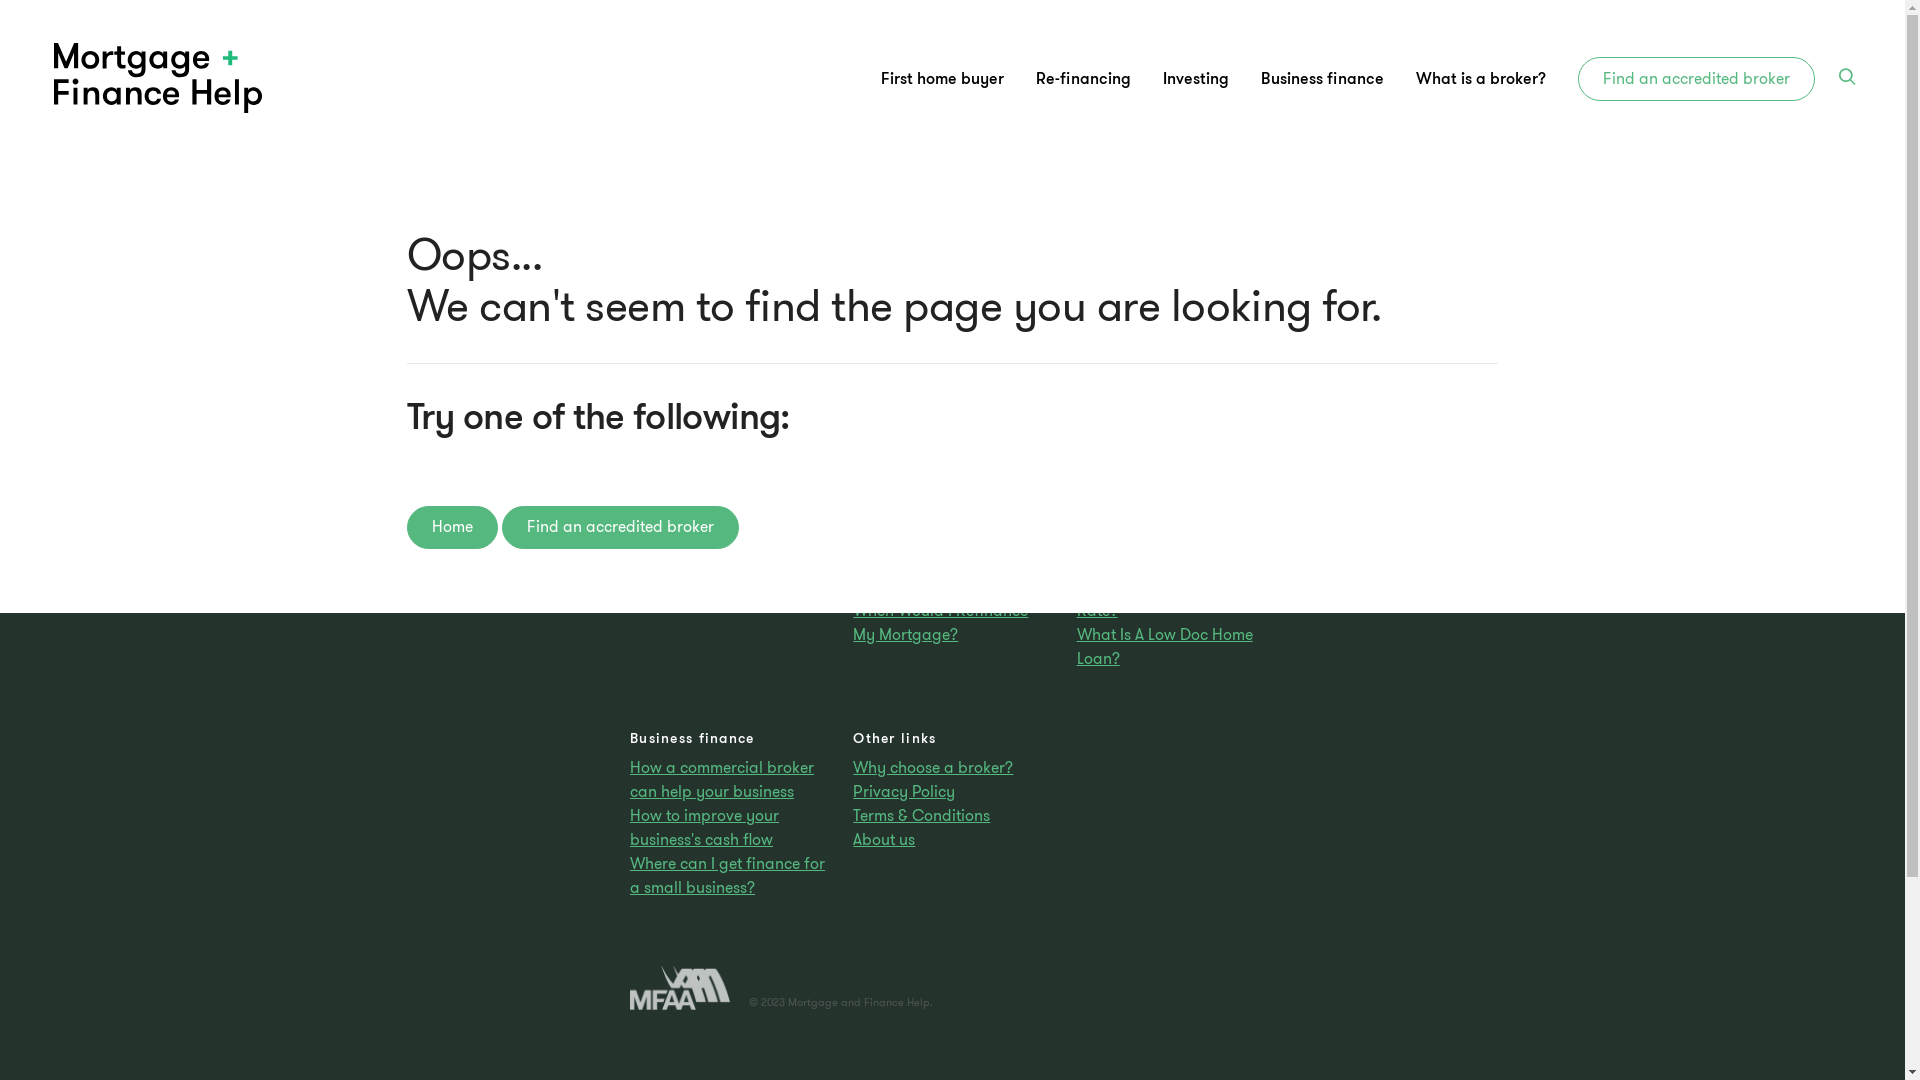 The width and height of the screenshot is (1920, 1080). I want to click on How a commercial broker can help your business, so click(729, 780).